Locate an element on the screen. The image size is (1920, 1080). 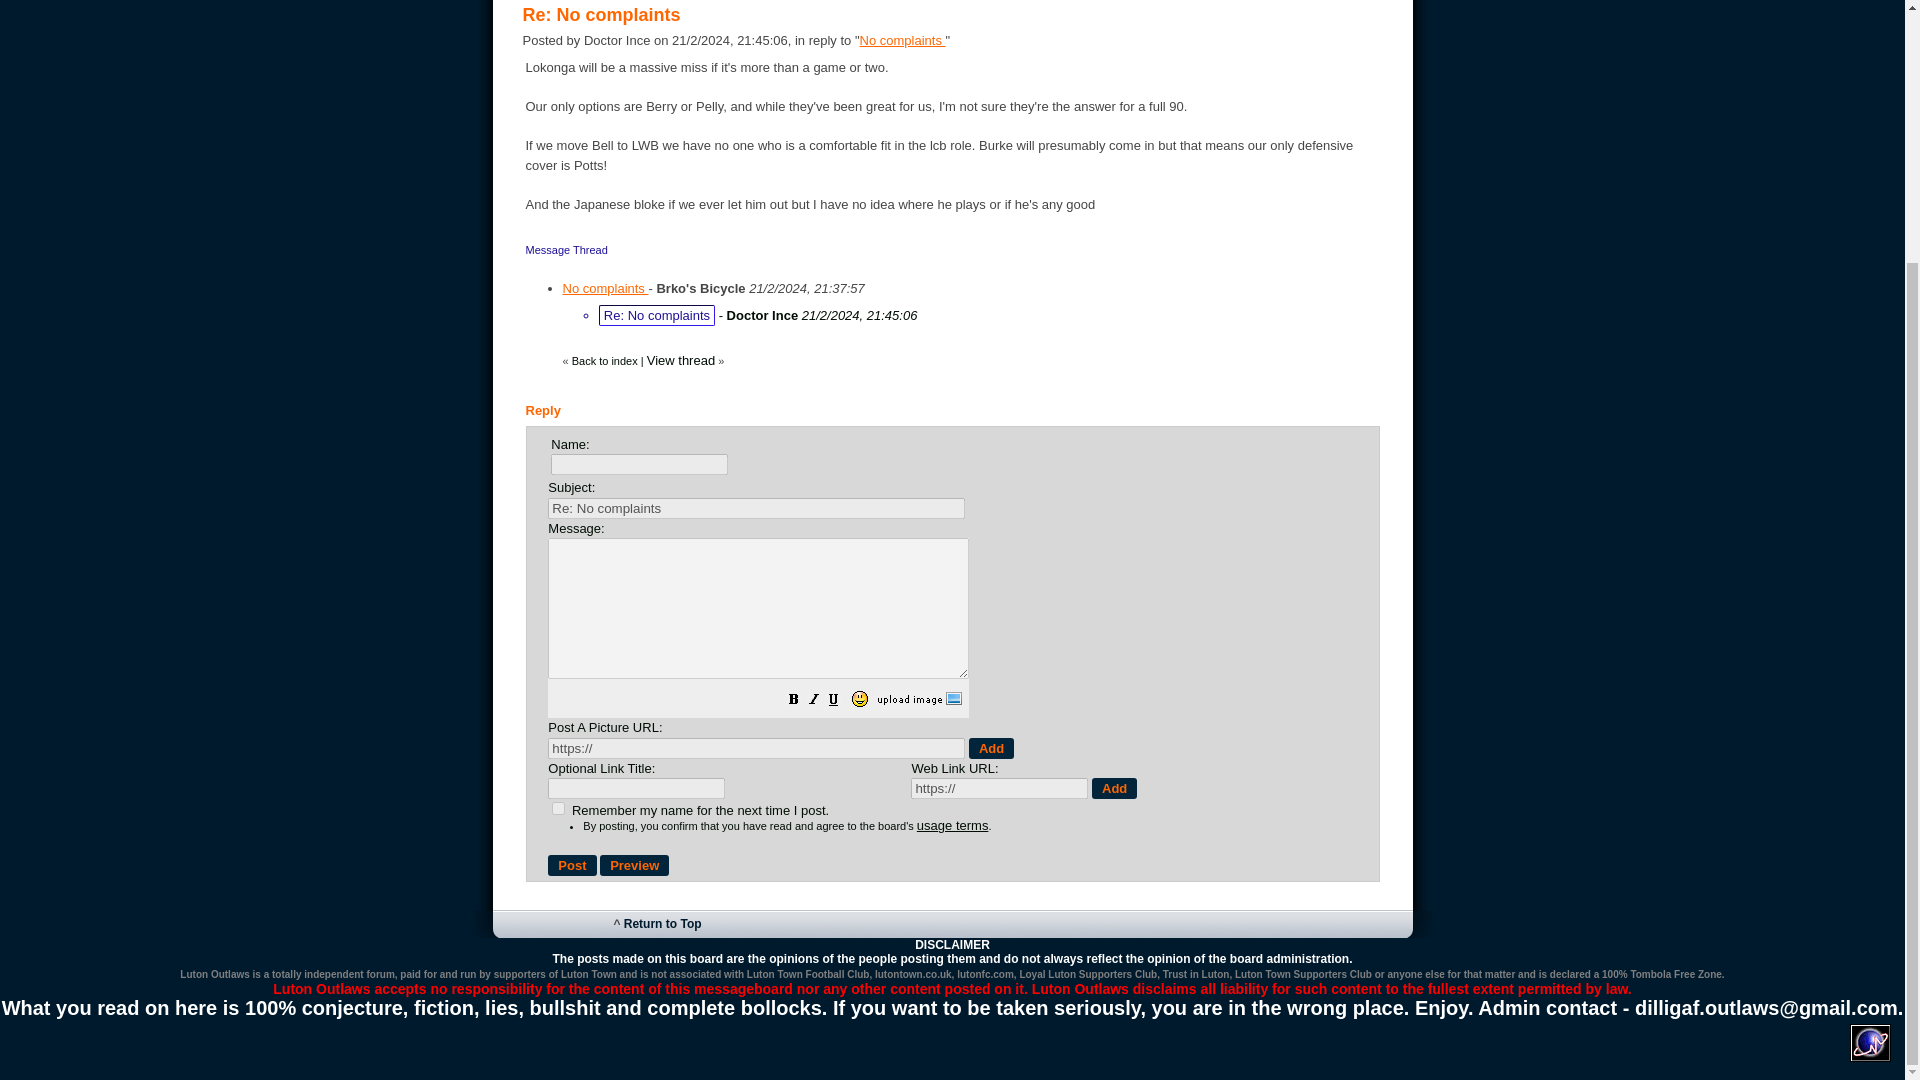
Message Thread is located at coordinates (567, 249).